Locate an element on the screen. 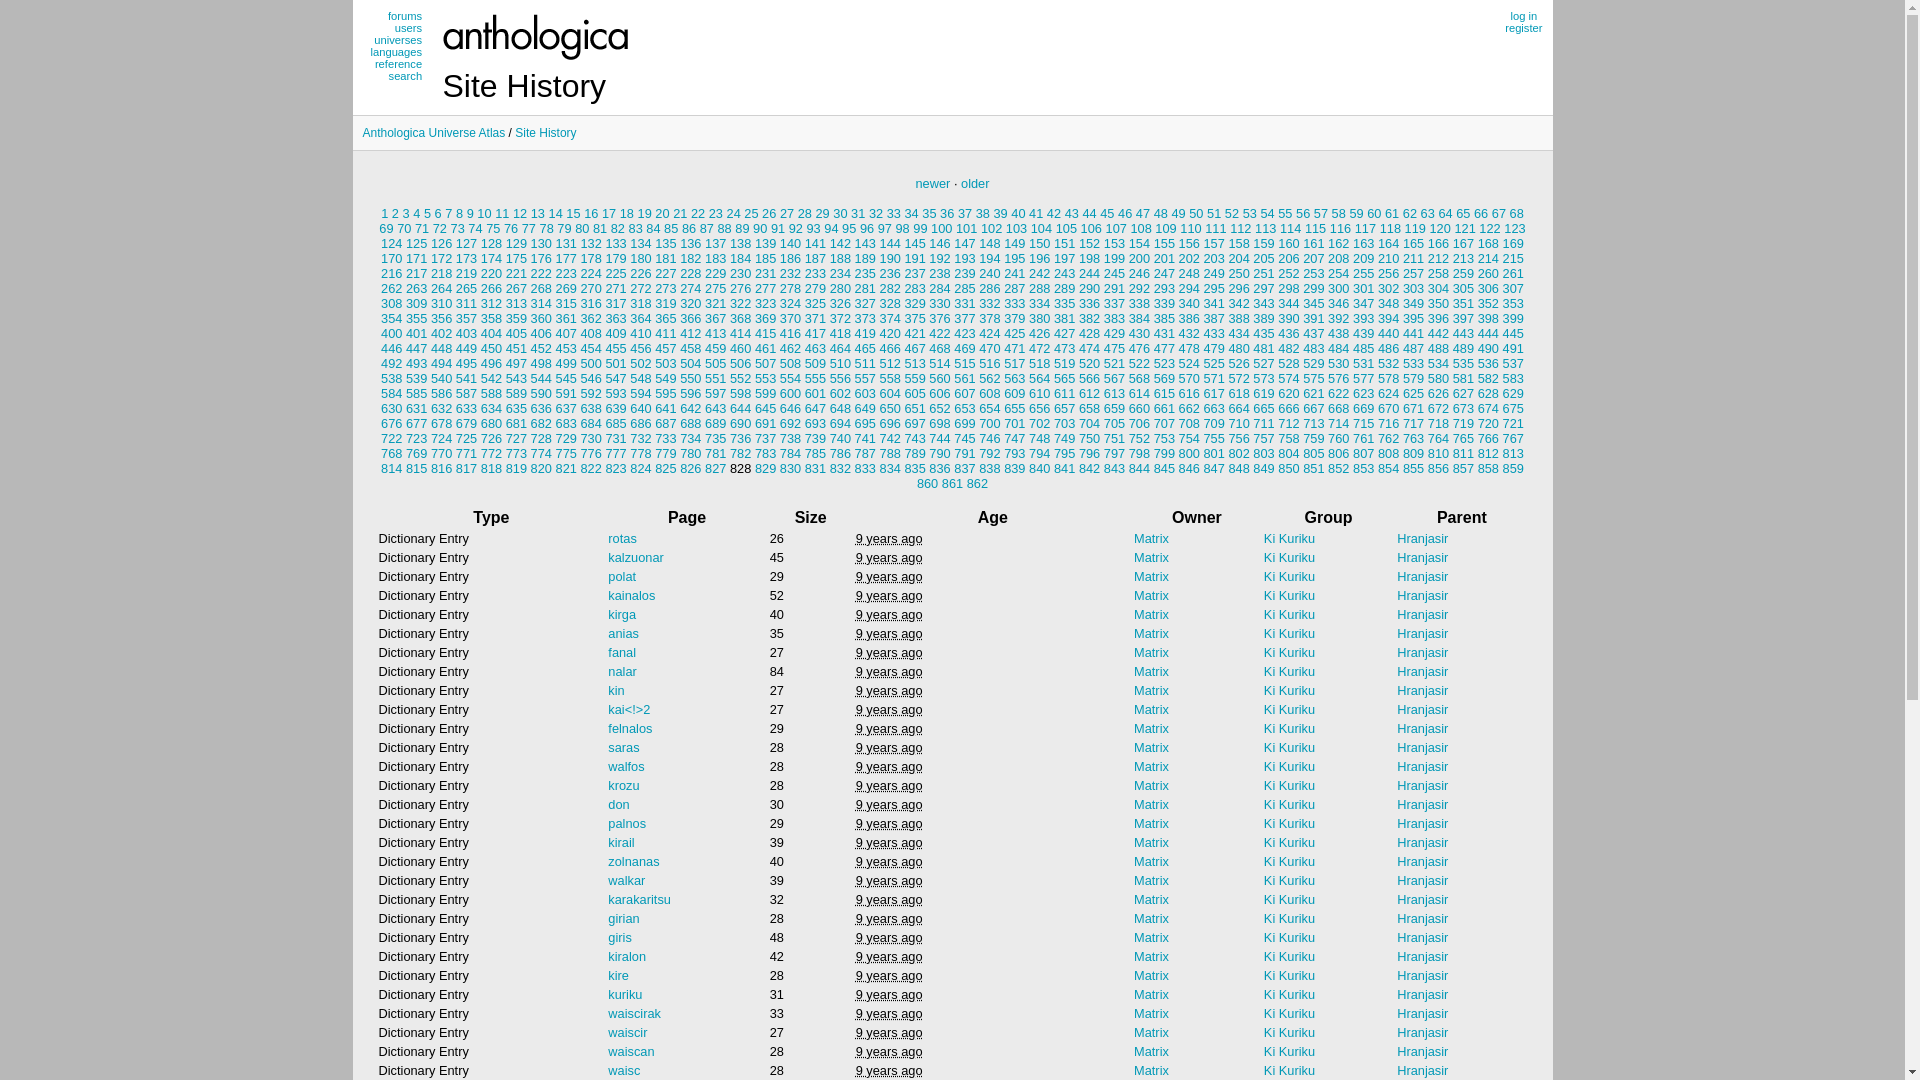 This screenshot has width=1920, height=1080. 200 is located at coordinates (1140, 258).